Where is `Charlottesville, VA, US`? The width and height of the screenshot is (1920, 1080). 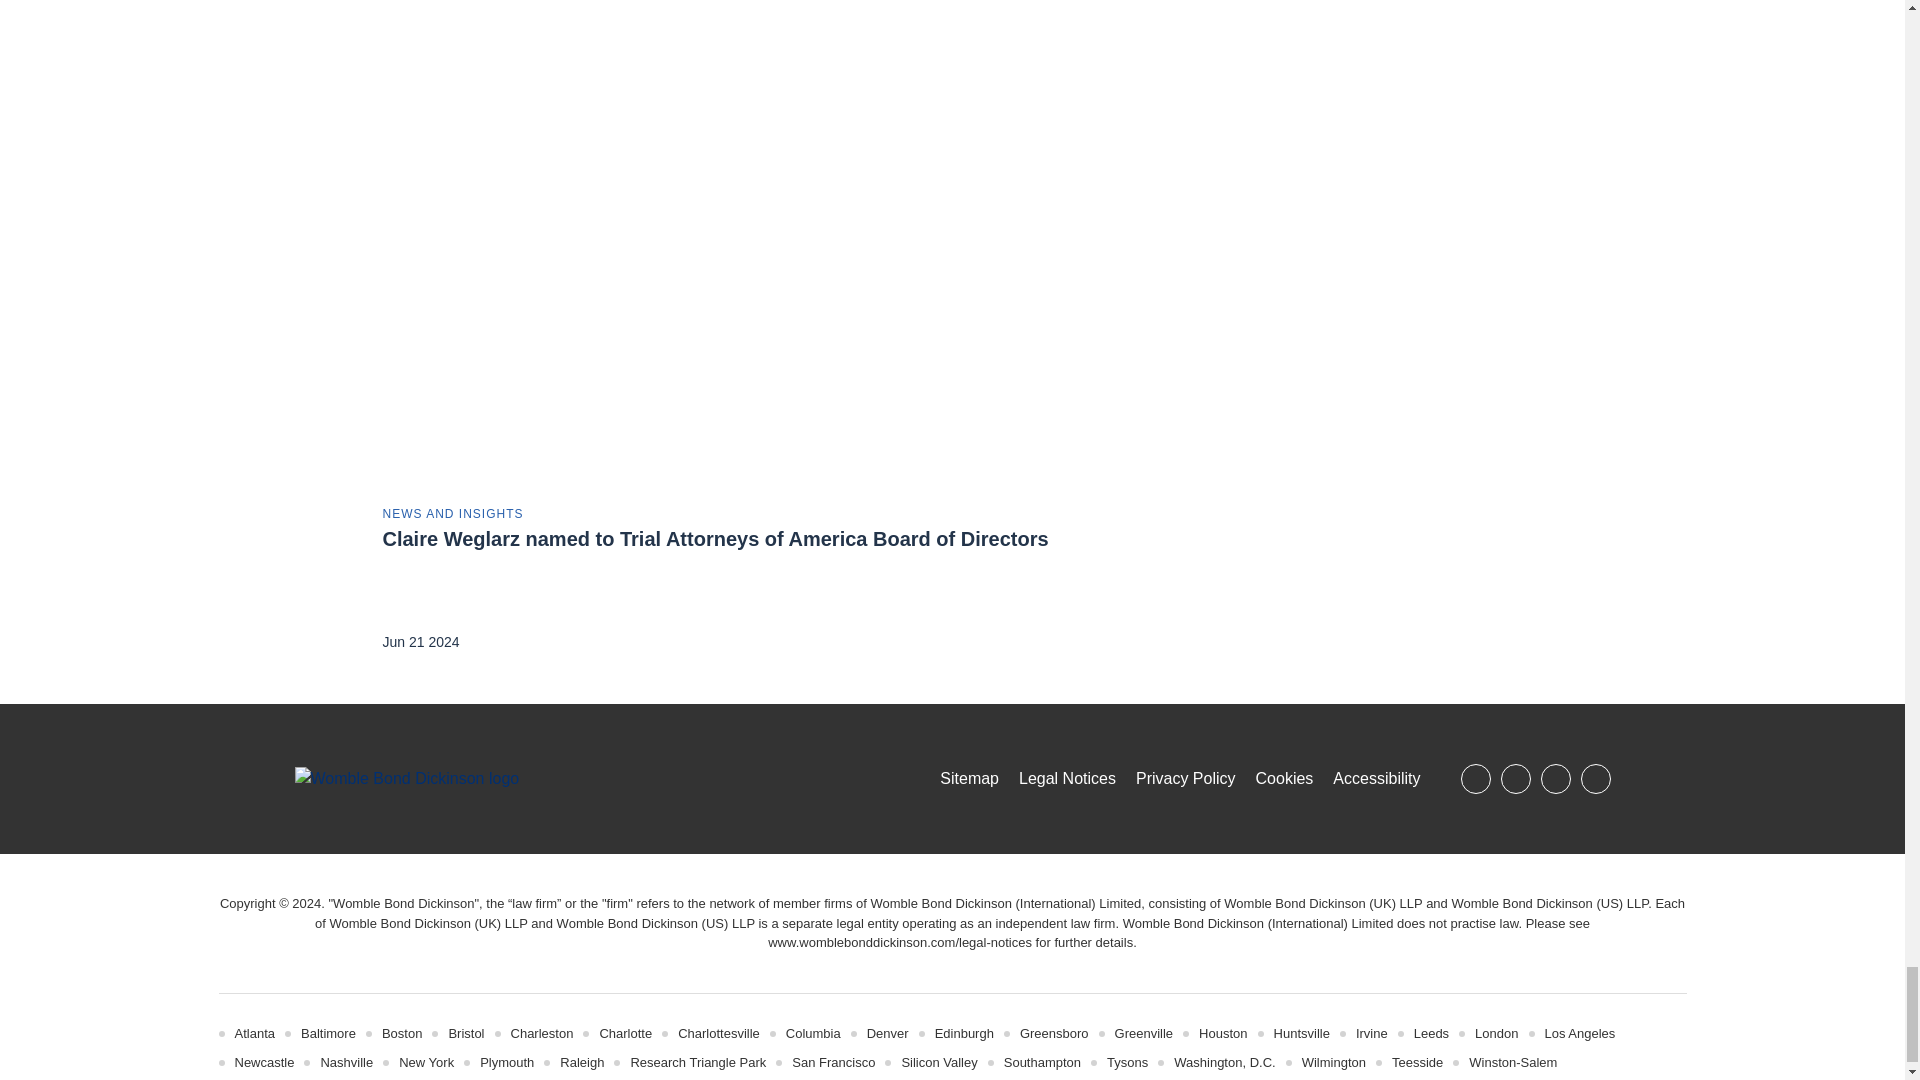
Charlottesville, VA, US is located at coordinates (718, 1034).